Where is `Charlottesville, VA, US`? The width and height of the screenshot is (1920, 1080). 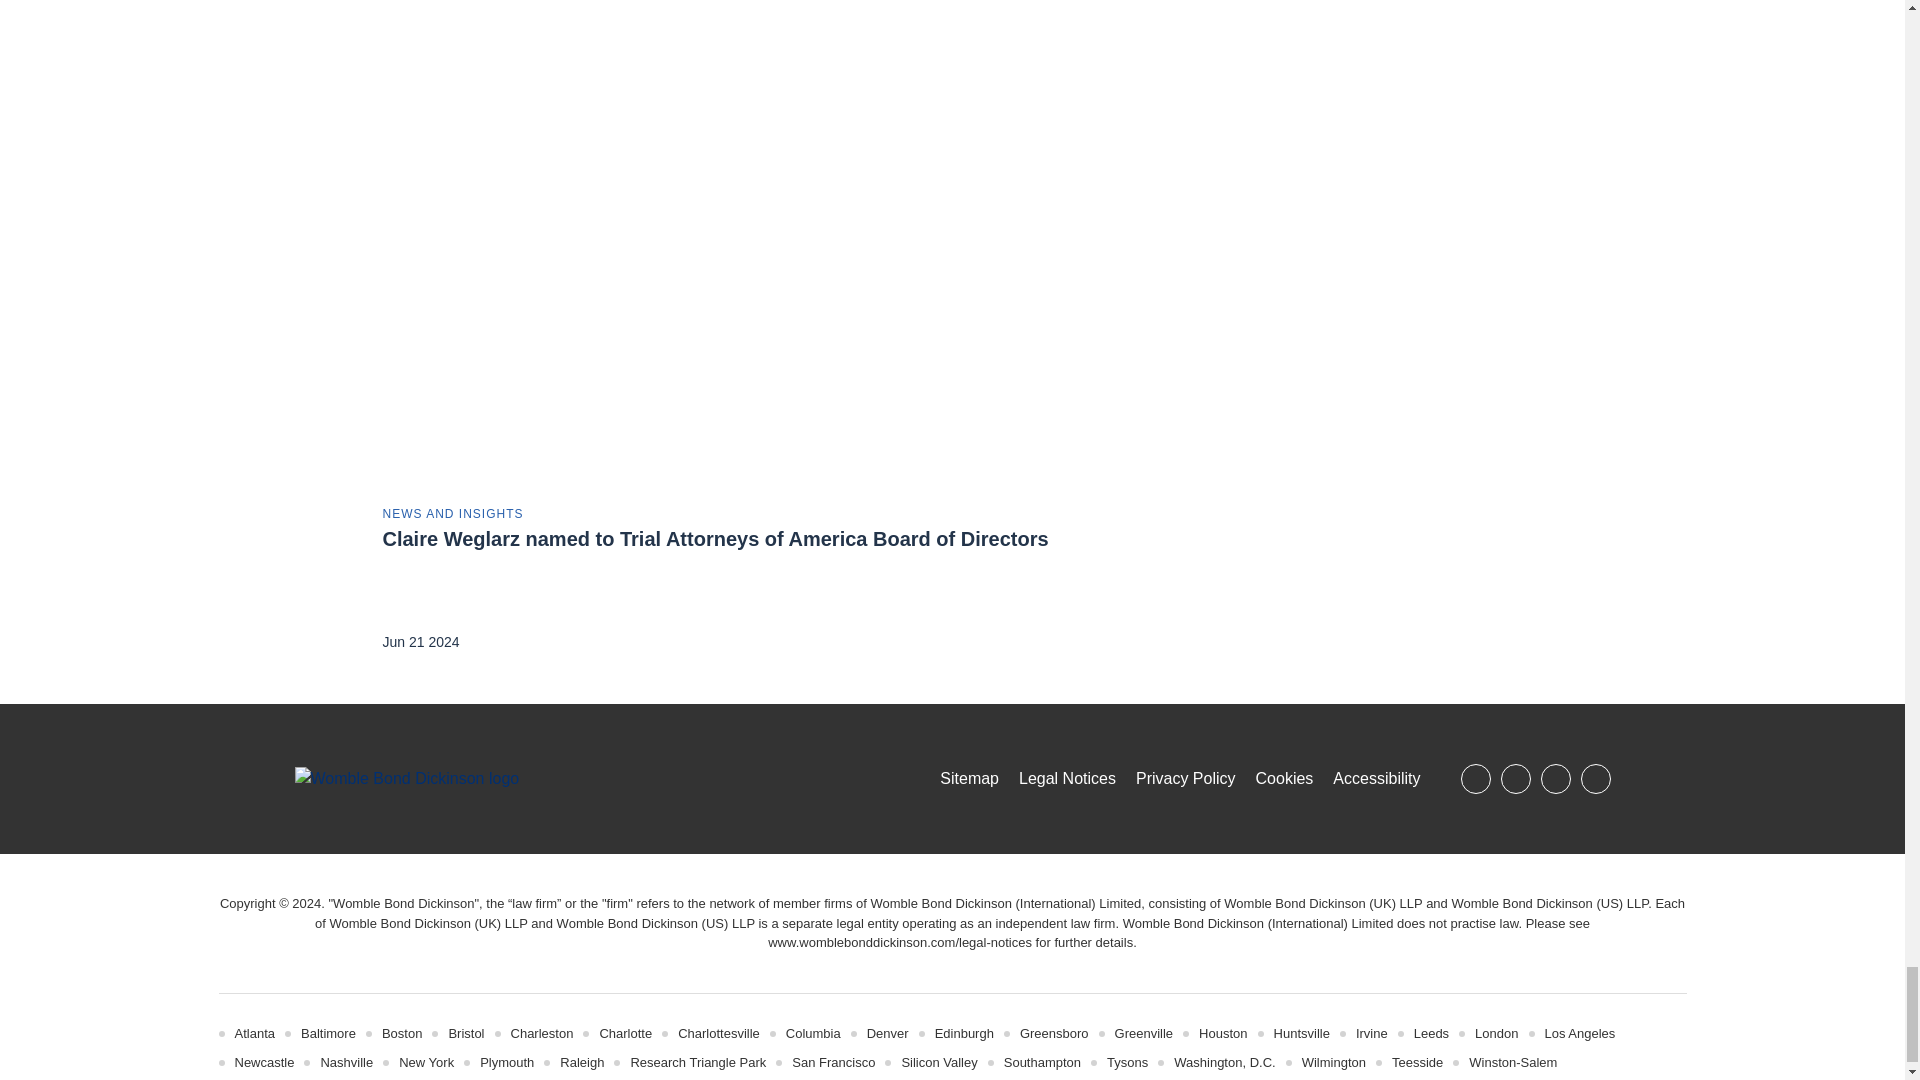
Charlottesville, VA, US is located at coordinates (718, 1034).